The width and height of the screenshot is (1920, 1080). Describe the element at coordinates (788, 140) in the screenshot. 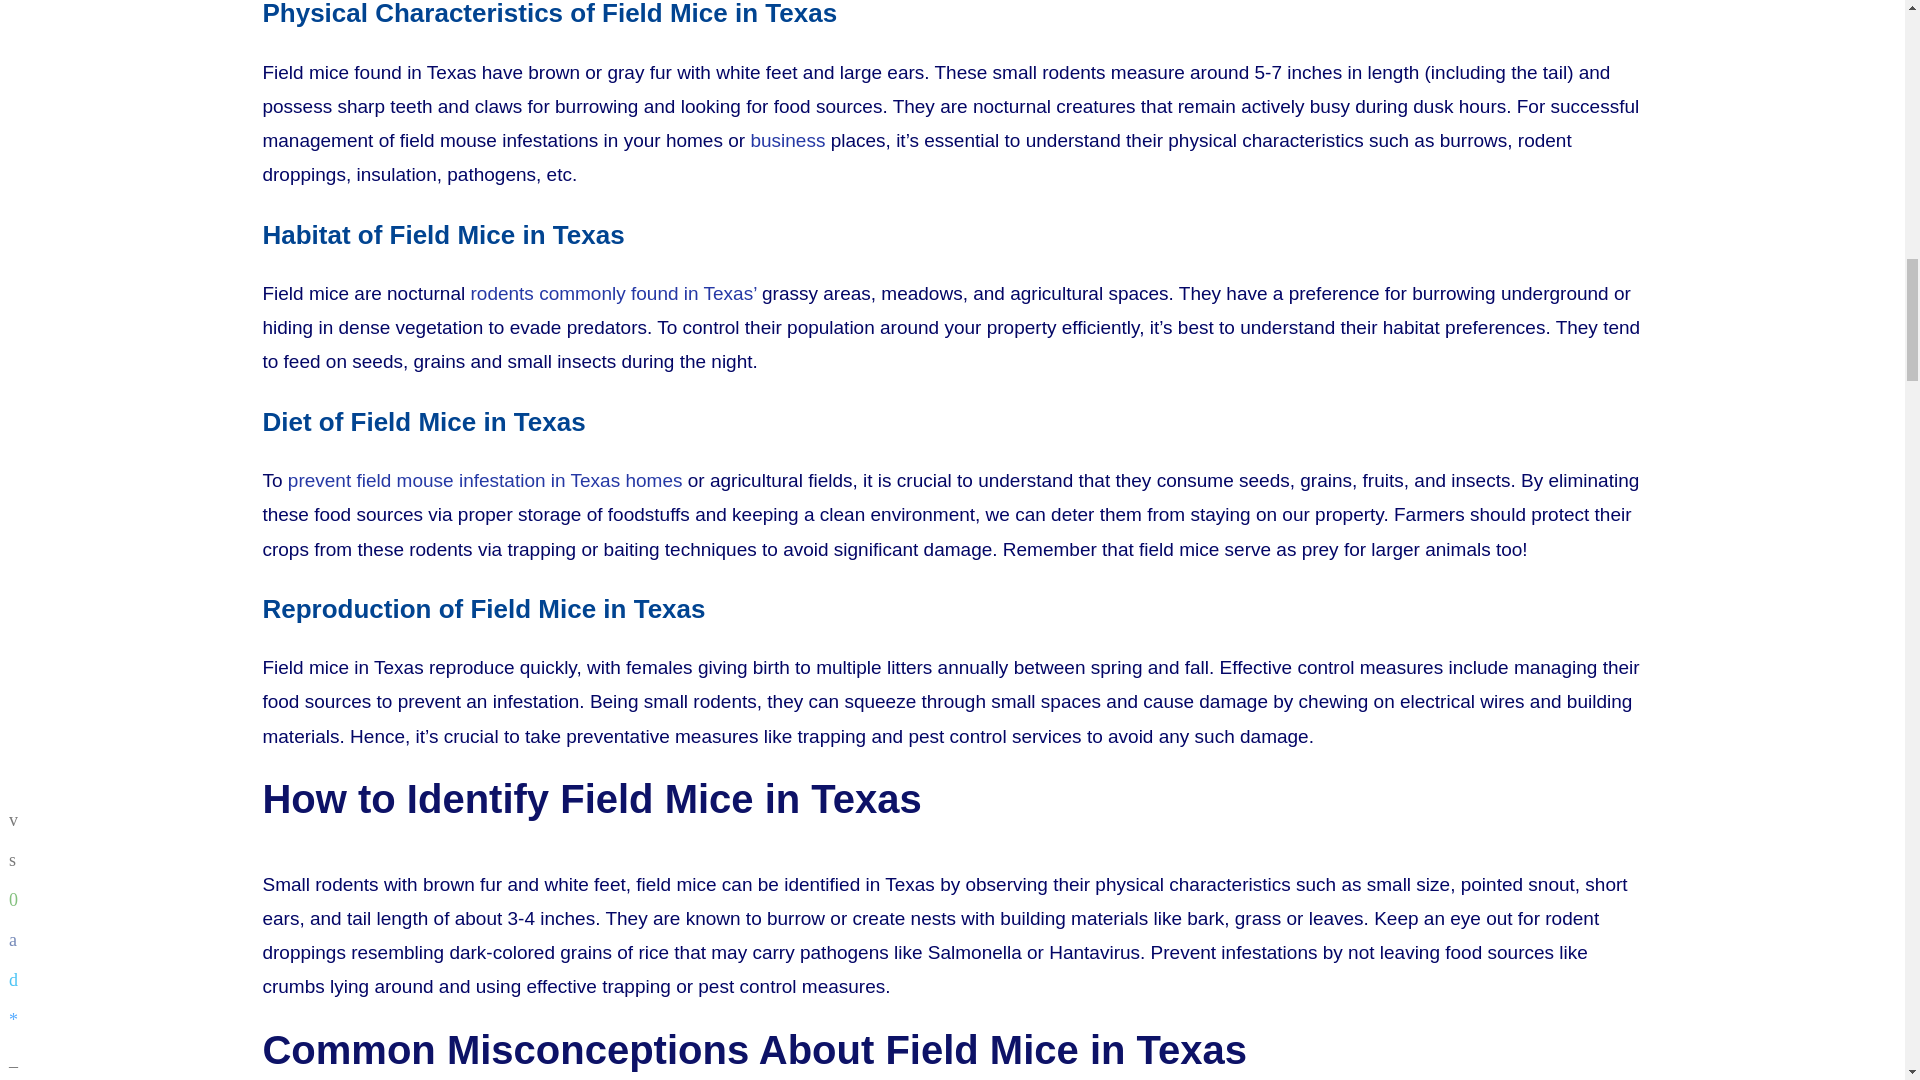

I see `business` at that location.